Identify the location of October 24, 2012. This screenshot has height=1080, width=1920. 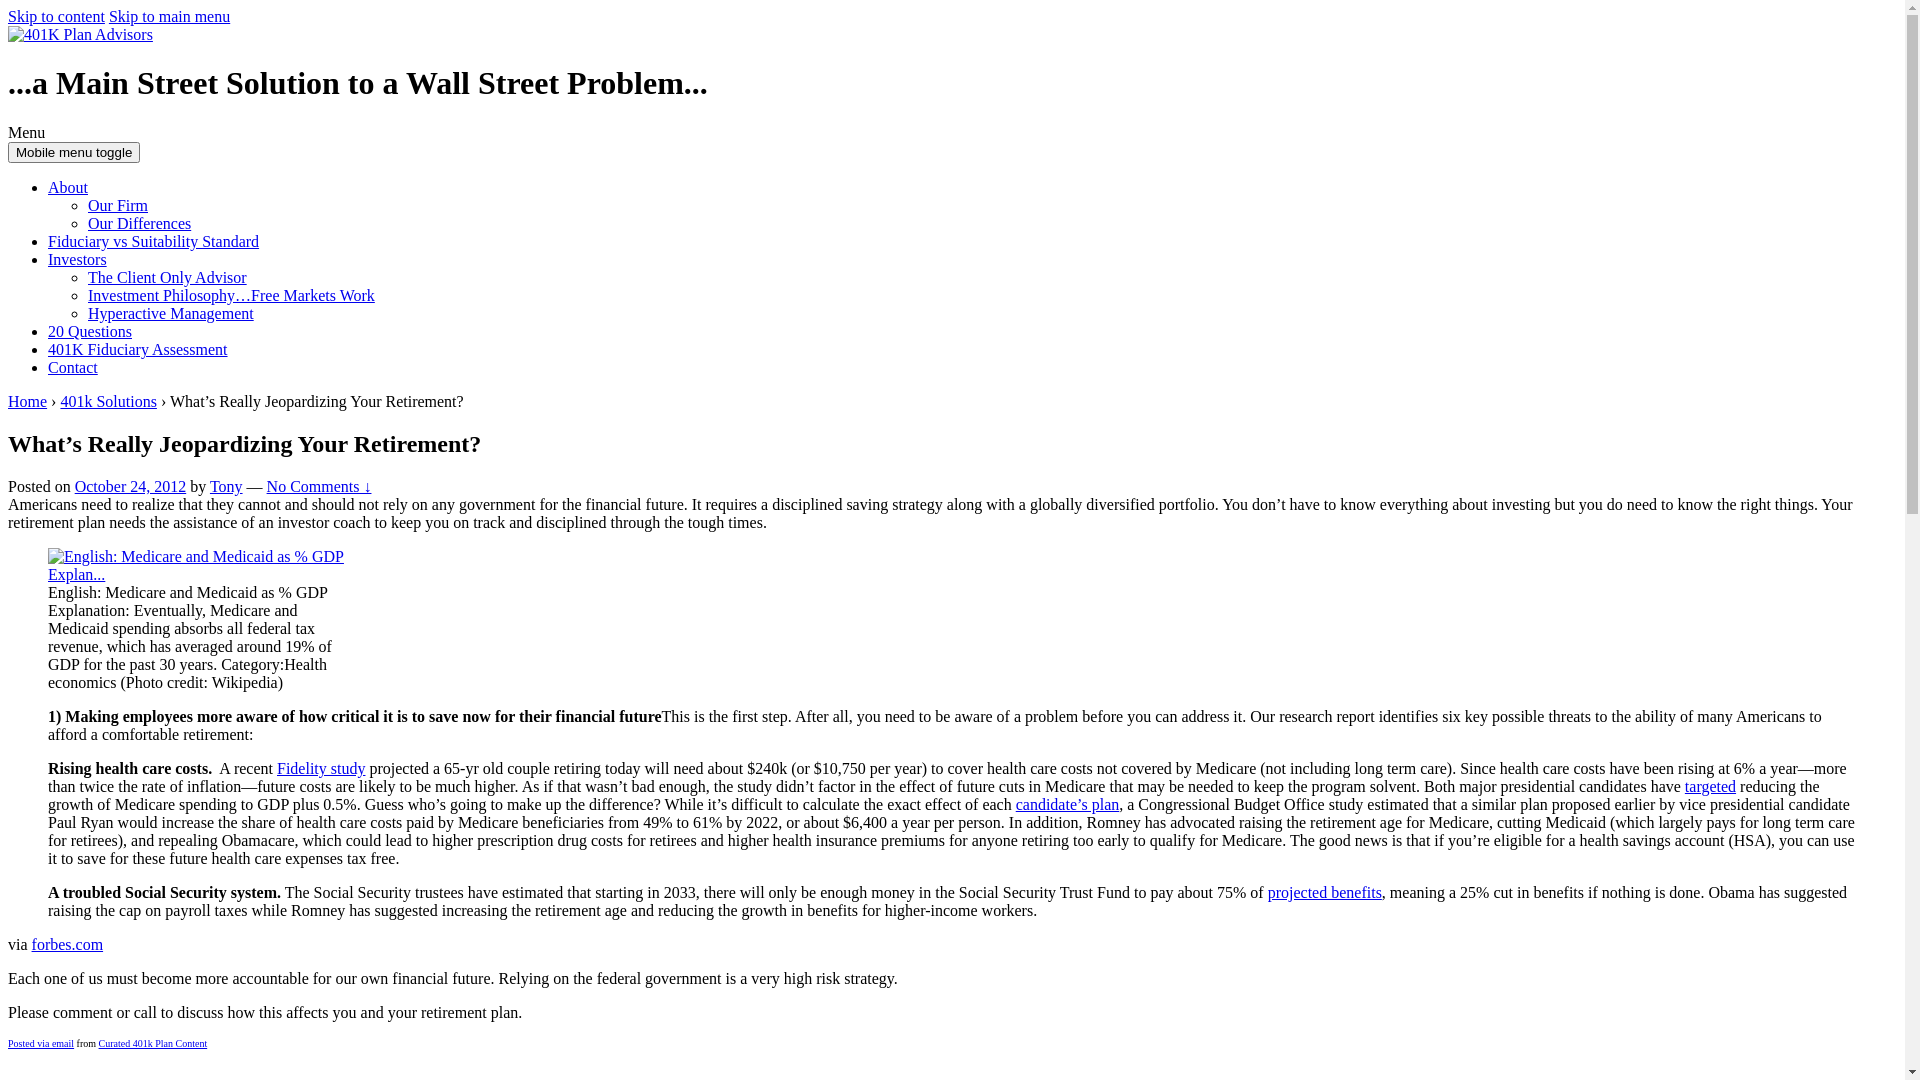
(131, 486).